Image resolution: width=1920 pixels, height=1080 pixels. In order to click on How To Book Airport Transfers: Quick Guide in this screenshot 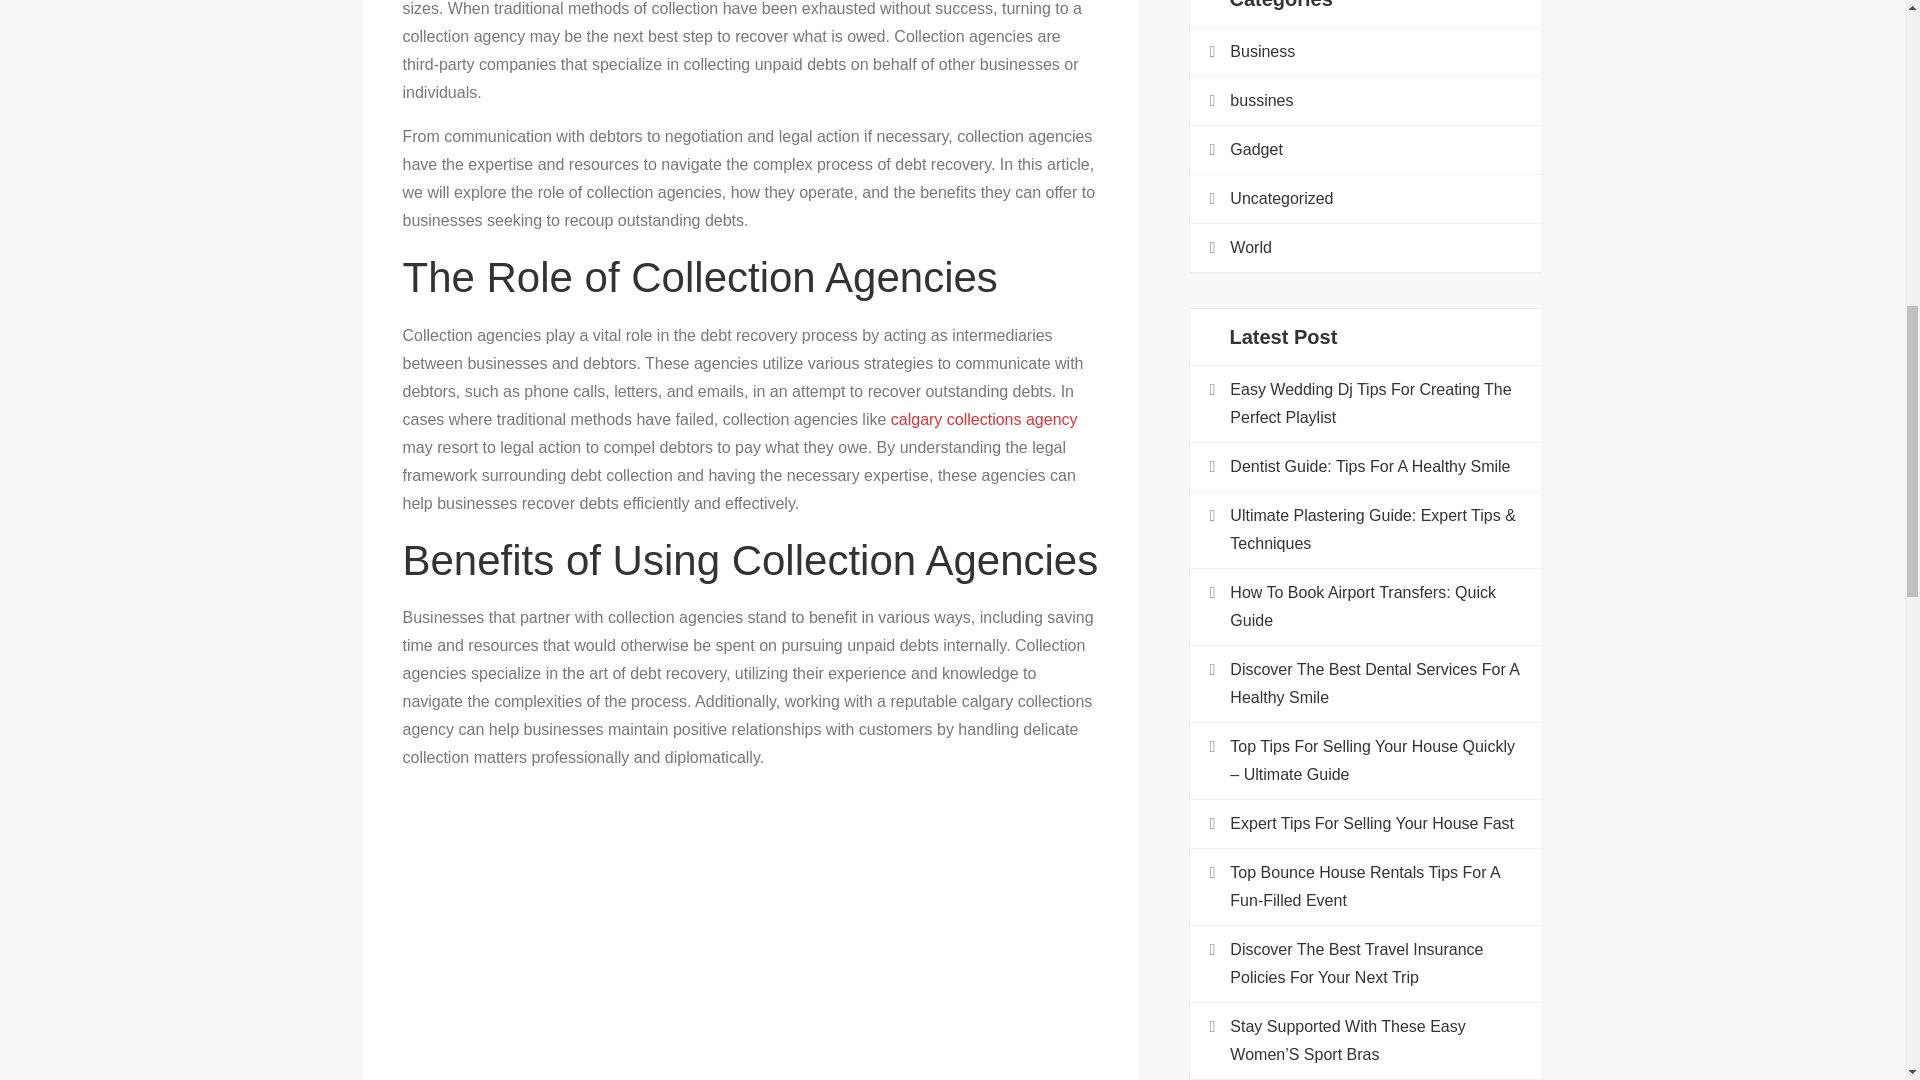, I will do `click(1375, 606)`.